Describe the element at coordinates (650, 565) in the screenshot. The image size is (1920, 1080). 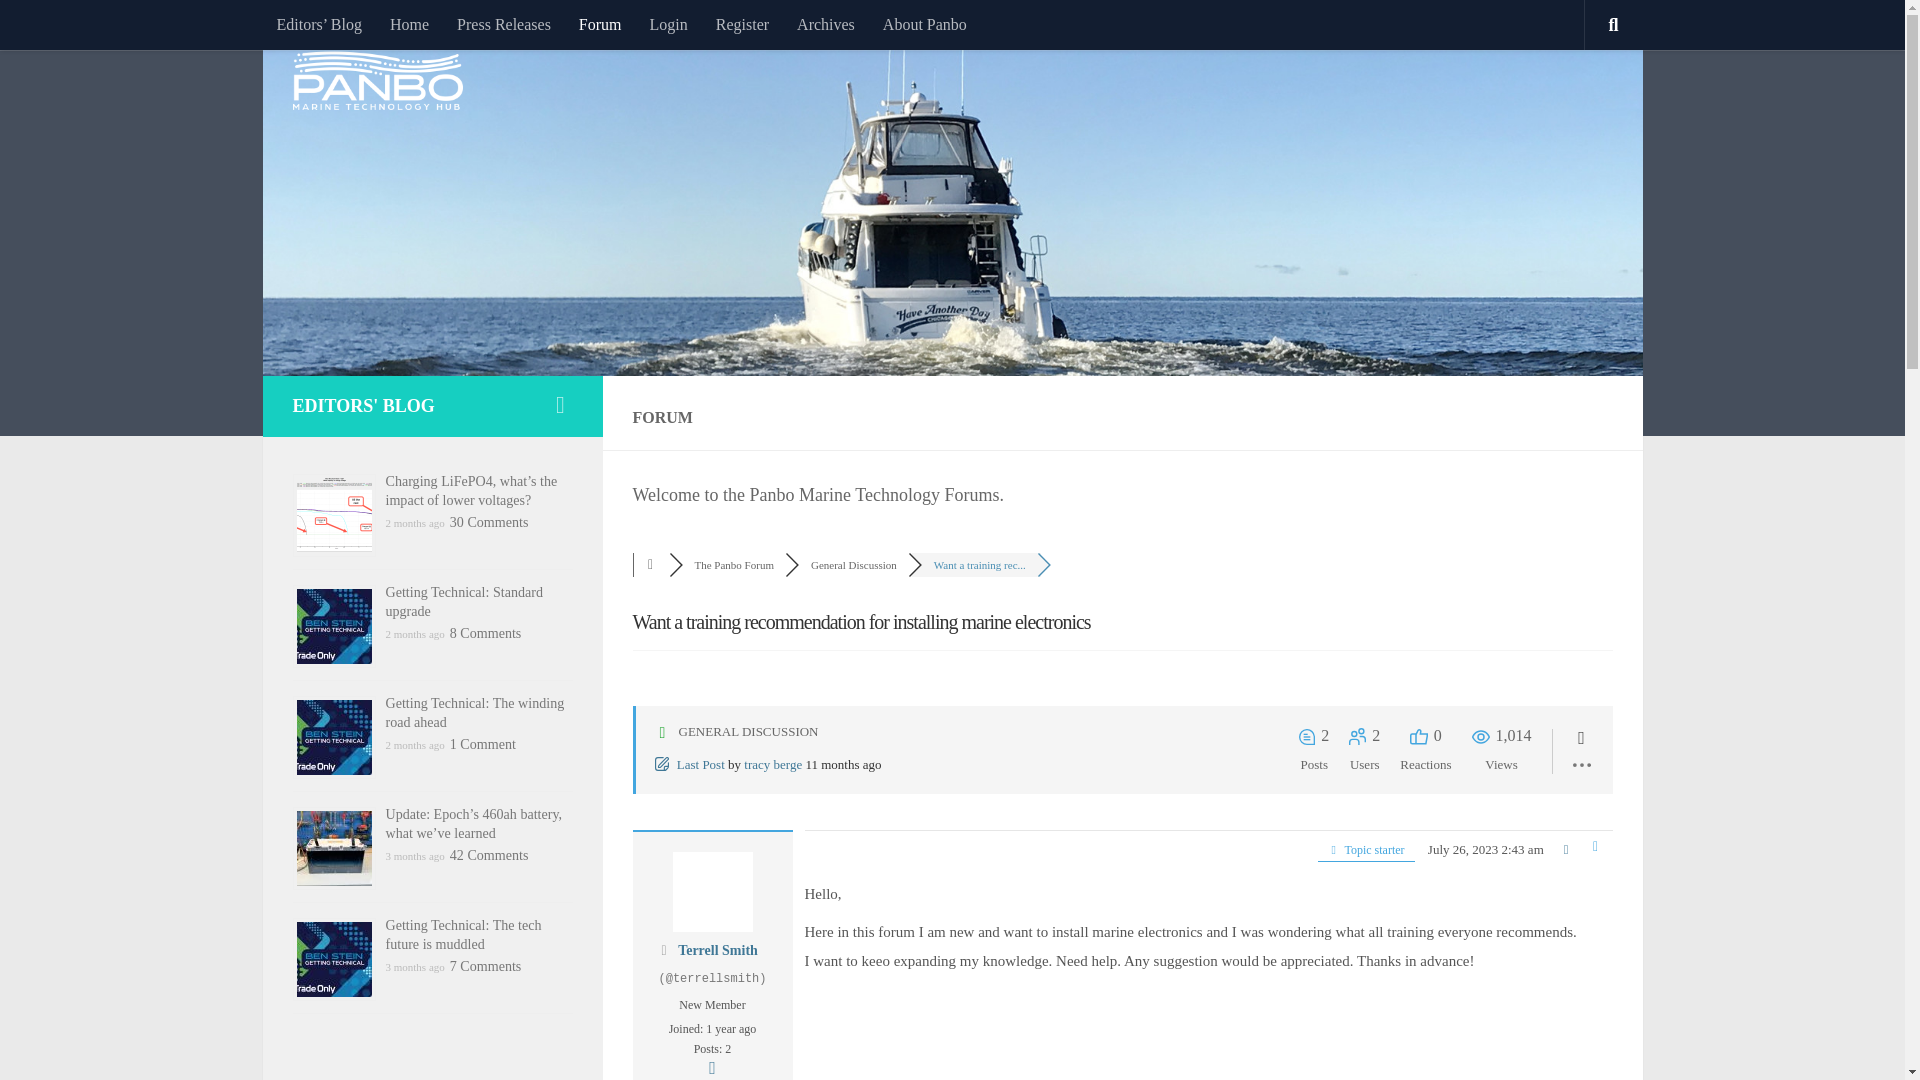
I see `Forums` at that location.